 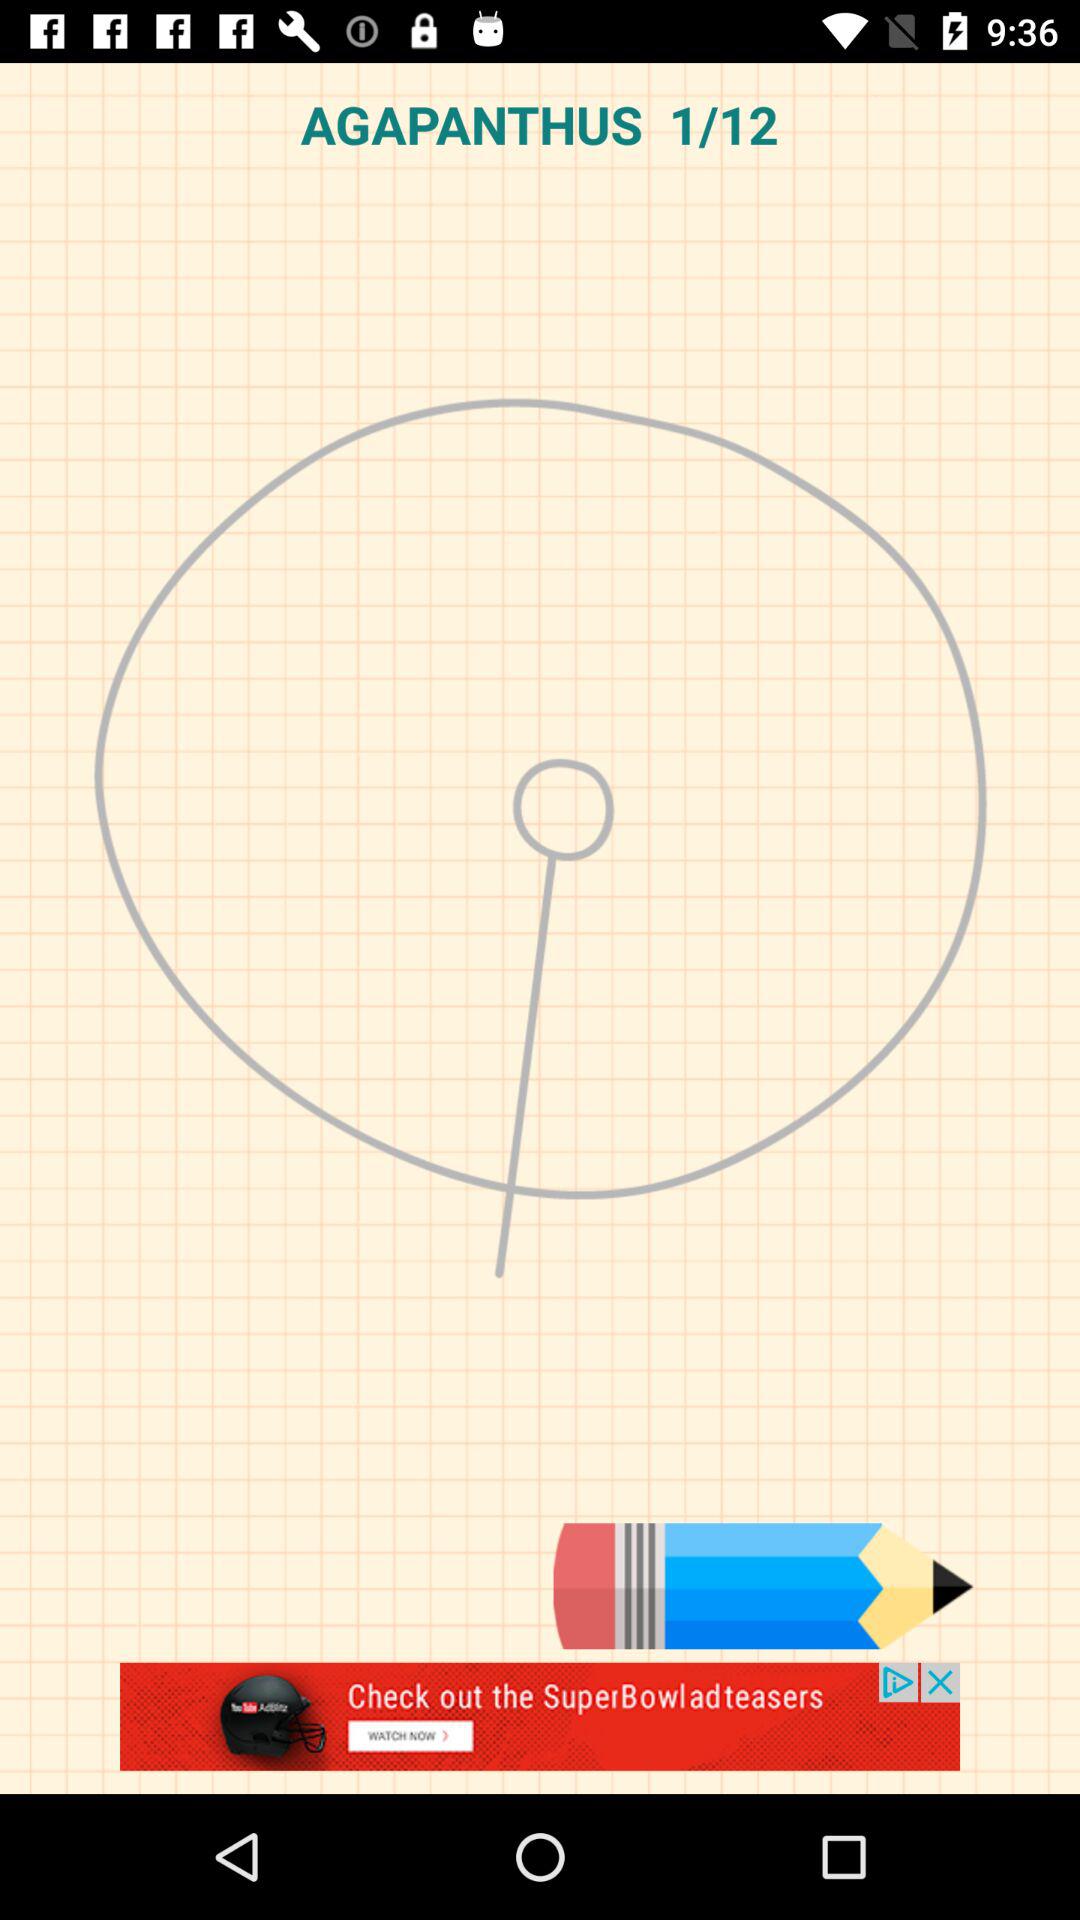 What do you see at coordinates (540, 1728) in the screenshot?
I see `advertisement` at bounding box center [540, 1728].